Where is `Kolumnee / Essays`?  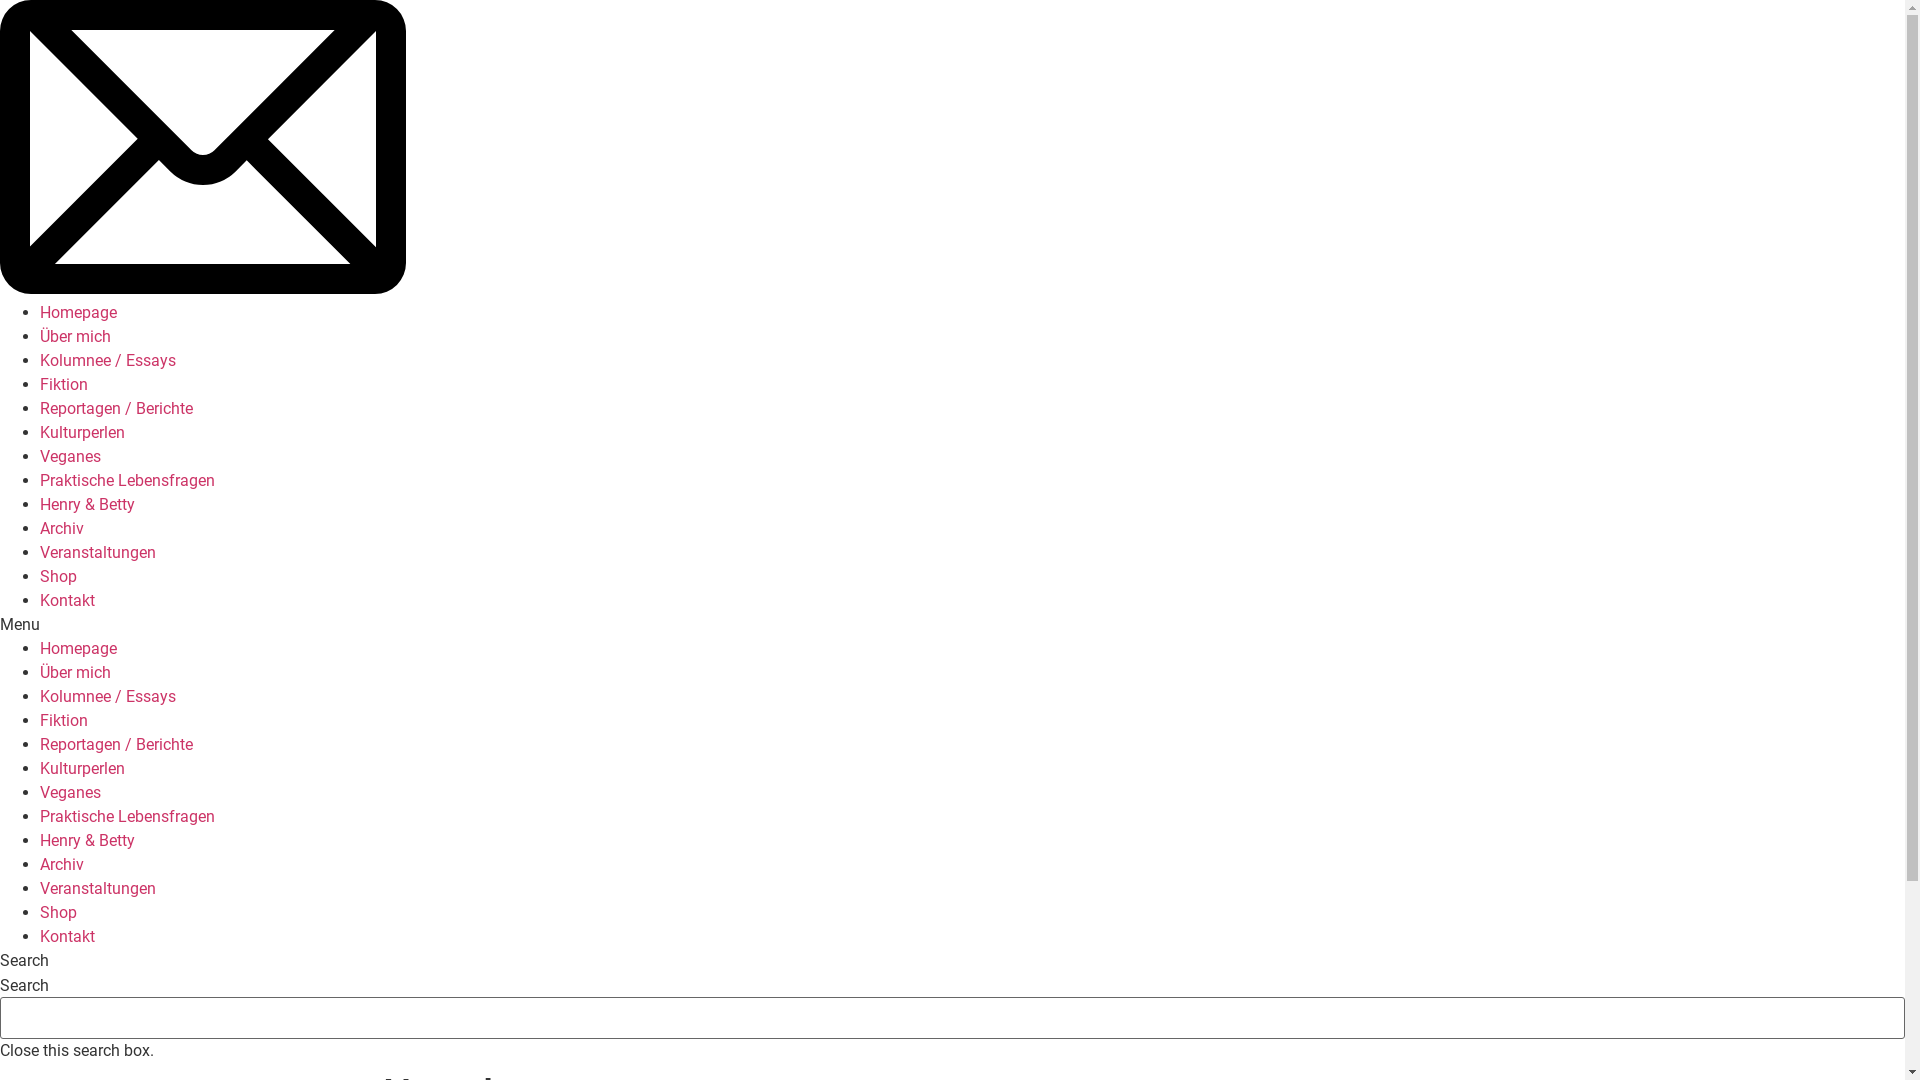
Kolumnee / Essays is located at coordinates (108, 696).